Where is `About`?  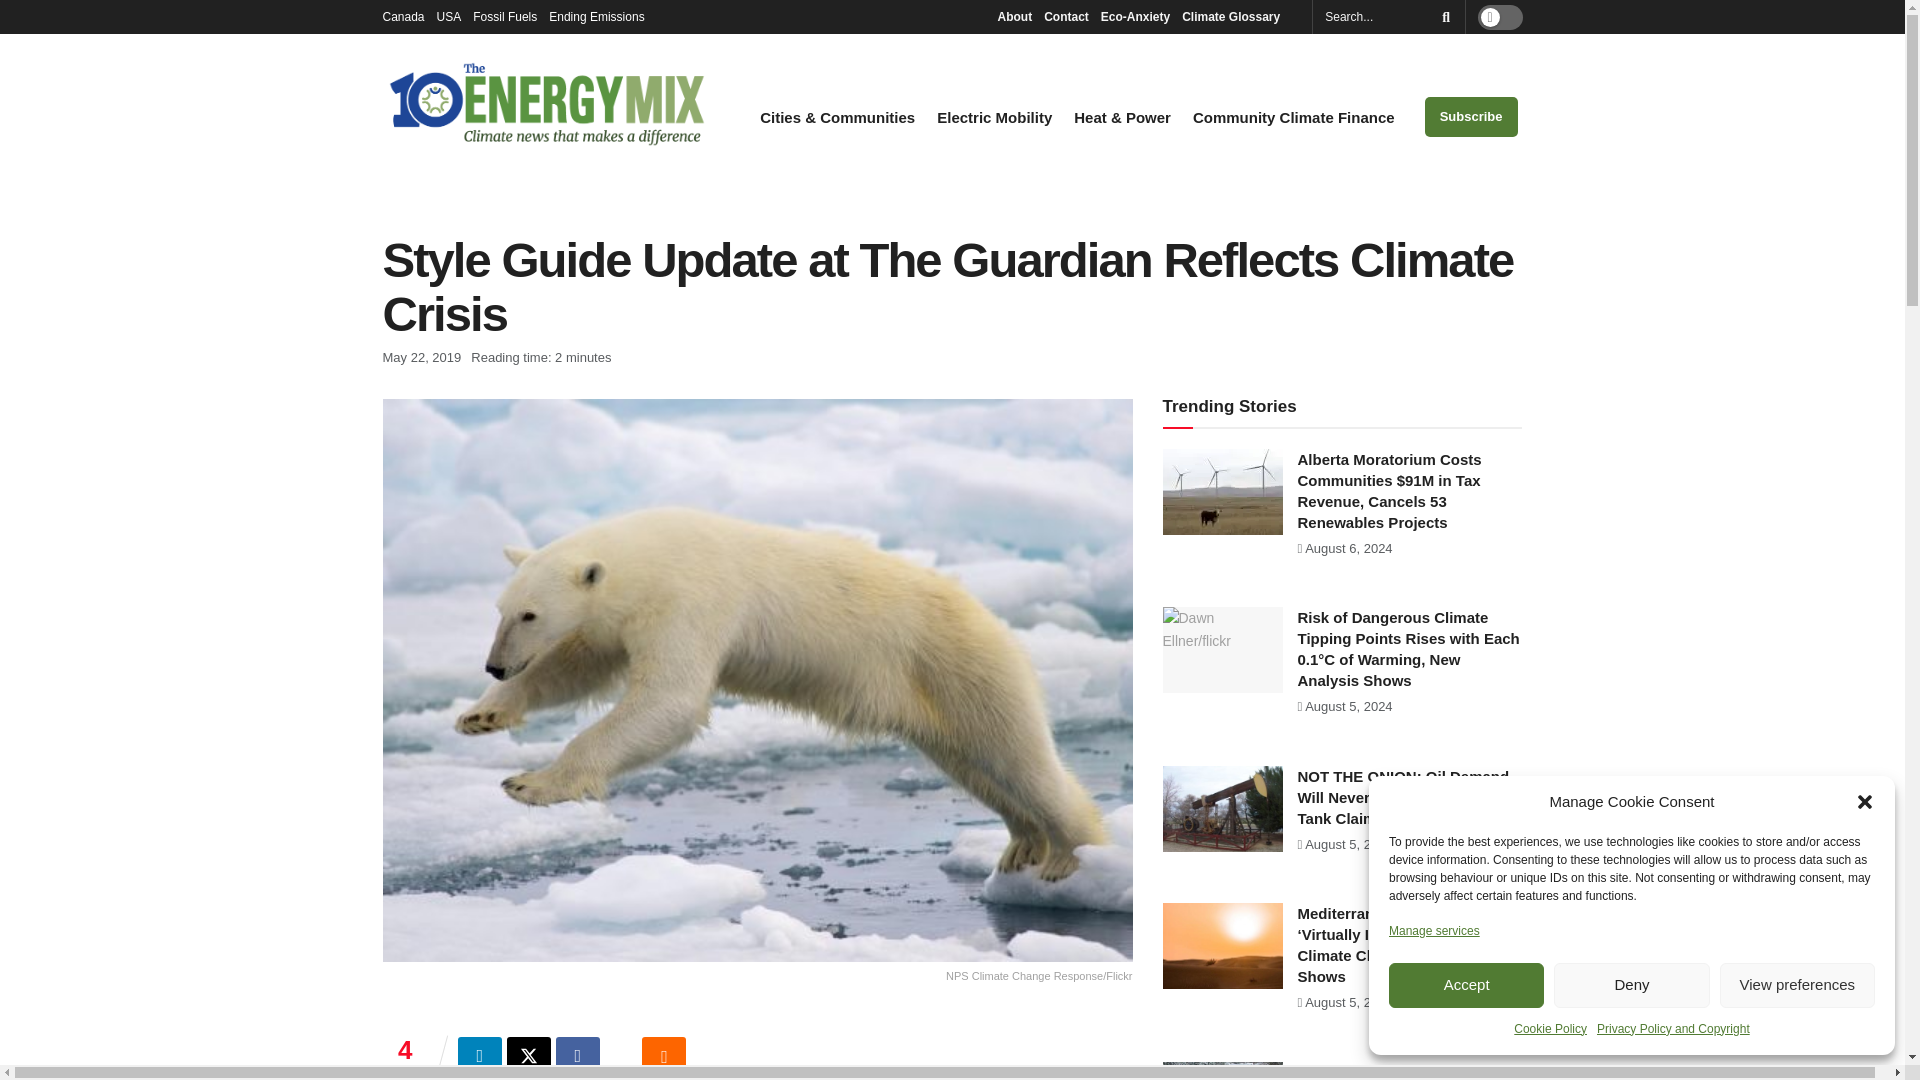 About is located at coordinates (1014, 16).